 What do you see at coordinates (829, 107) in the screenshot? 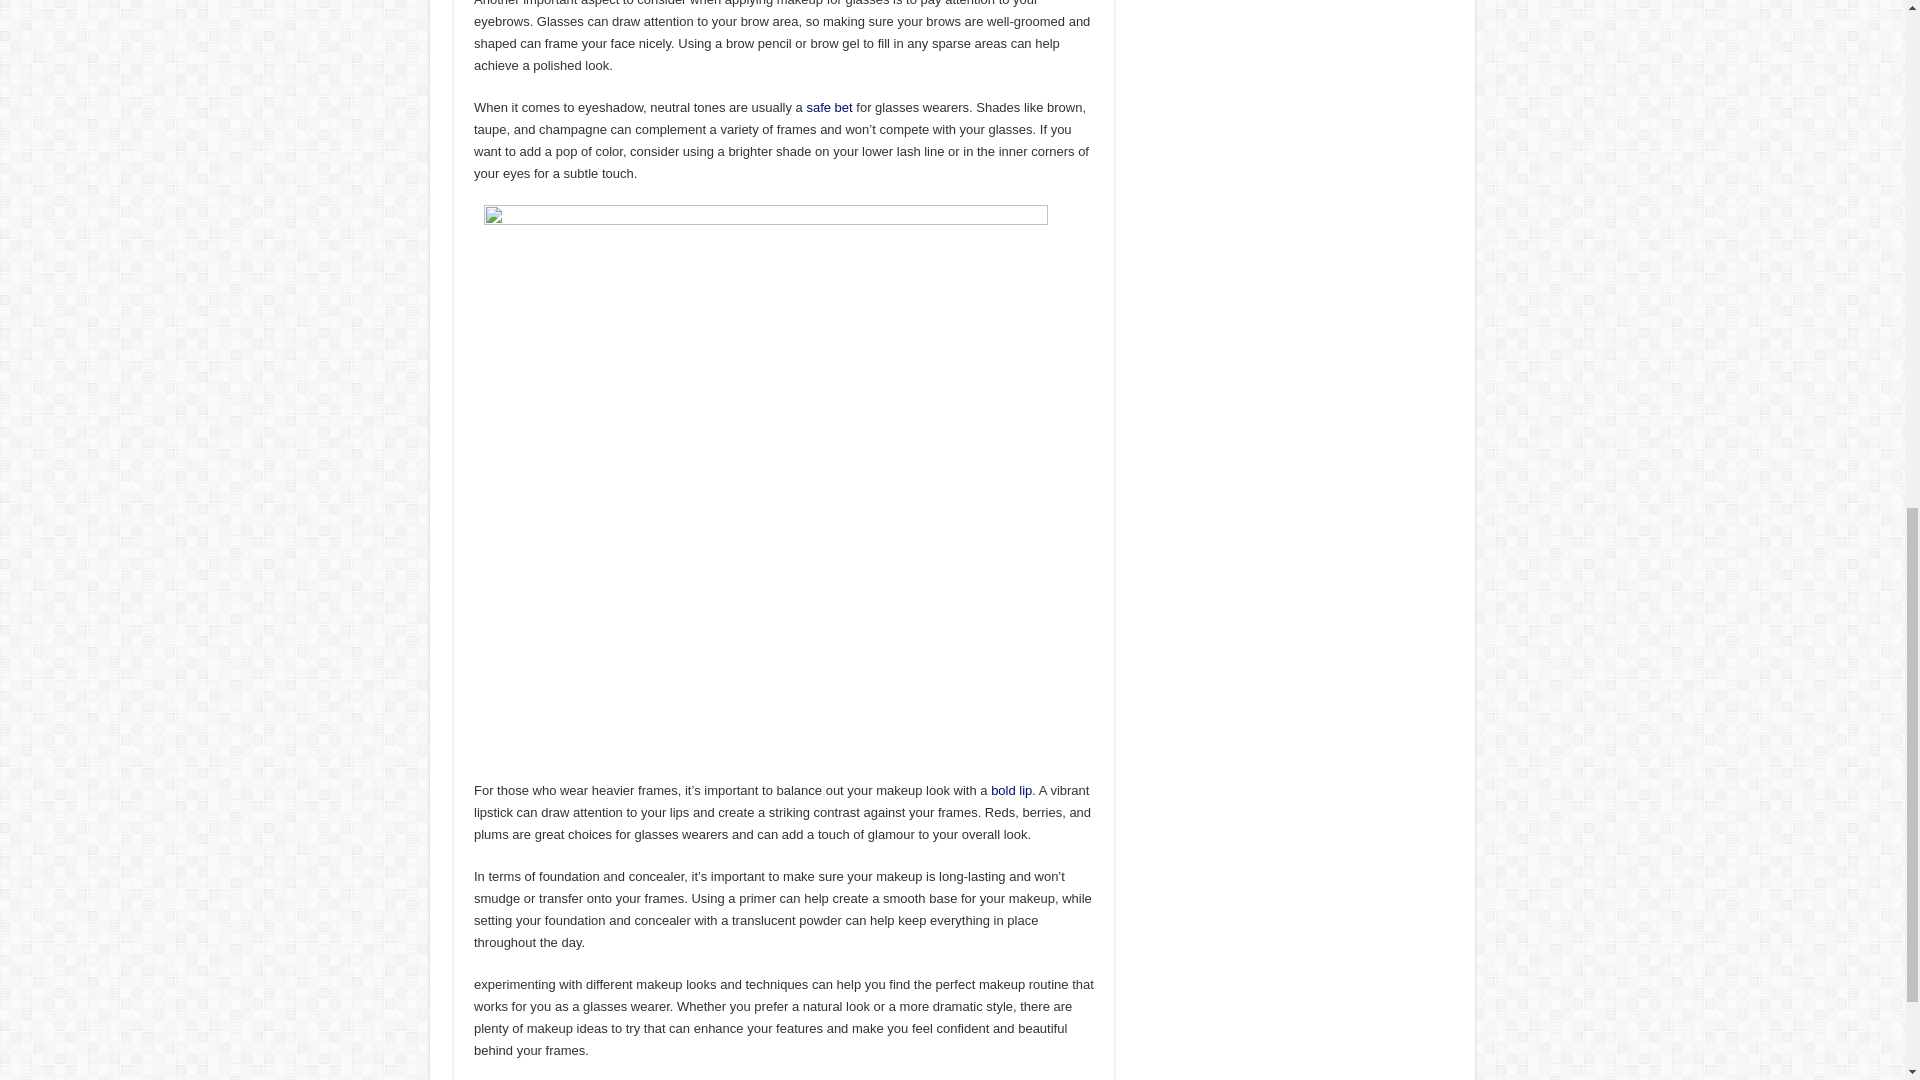
I see `safe bet` at bounding box center [829, 107].